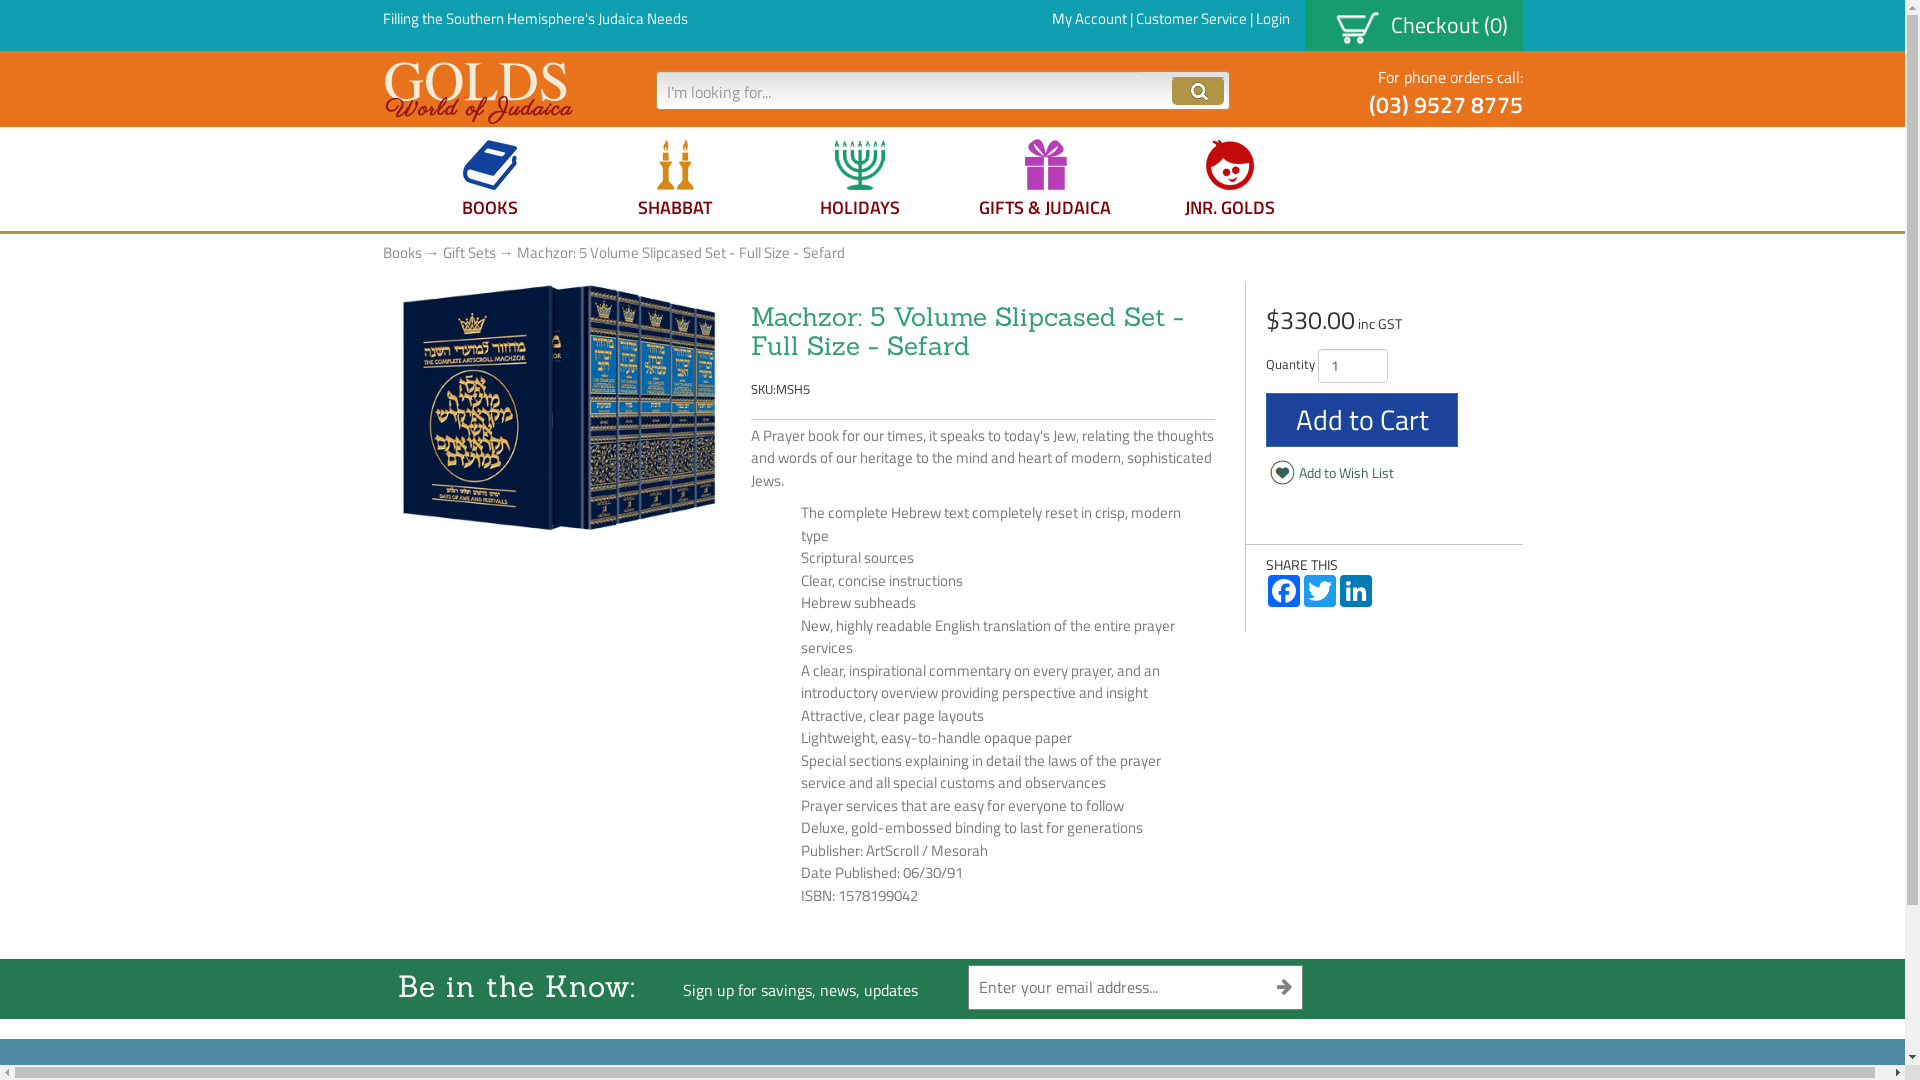 The height and width of the screenshot is (1080, 1920). What do you see at coordinates (1336, 473) in the screenshot?
I see `Add to Wish List` at bounding box center [1336, 473].